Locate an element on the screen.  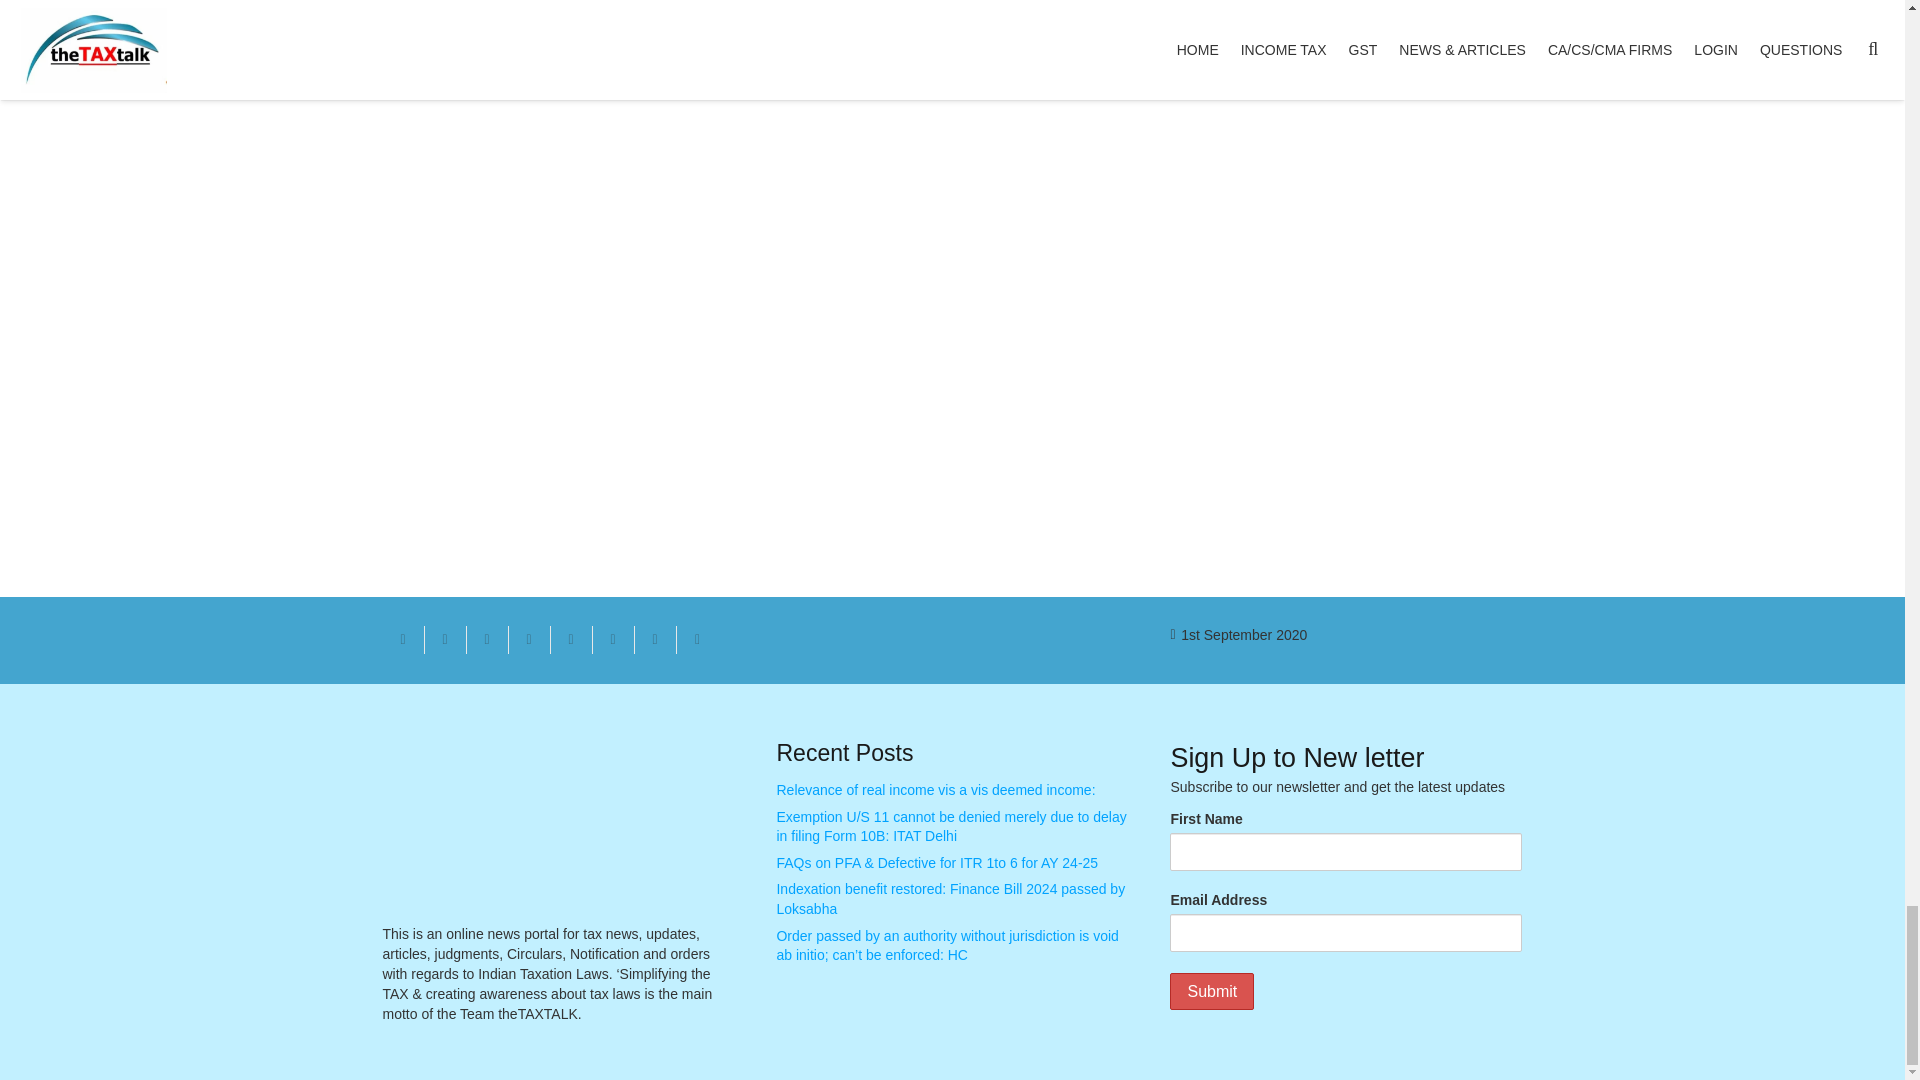
Tweet this is located at coordinates (487, 640).